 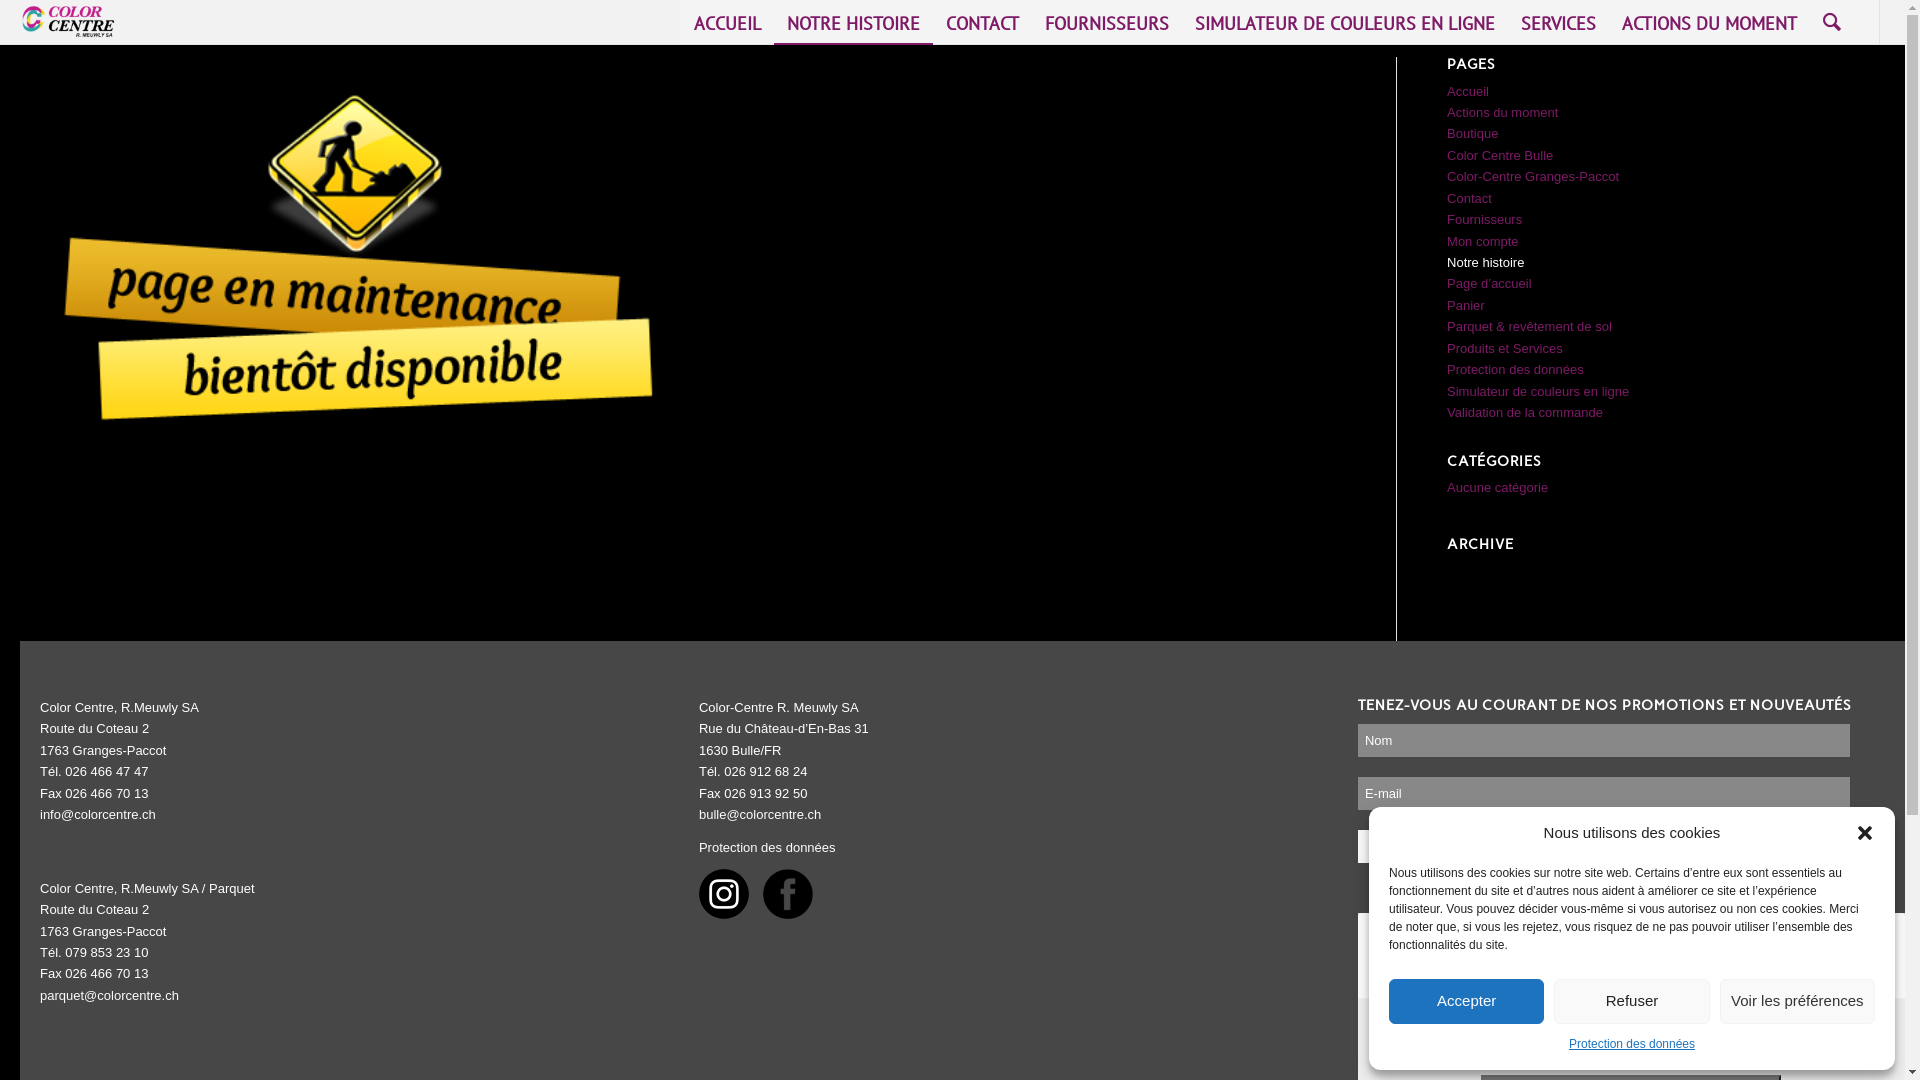 I want to click on SIMULATEUR DE COULEURS EN LIGNE, so click(x=1345, y=22).